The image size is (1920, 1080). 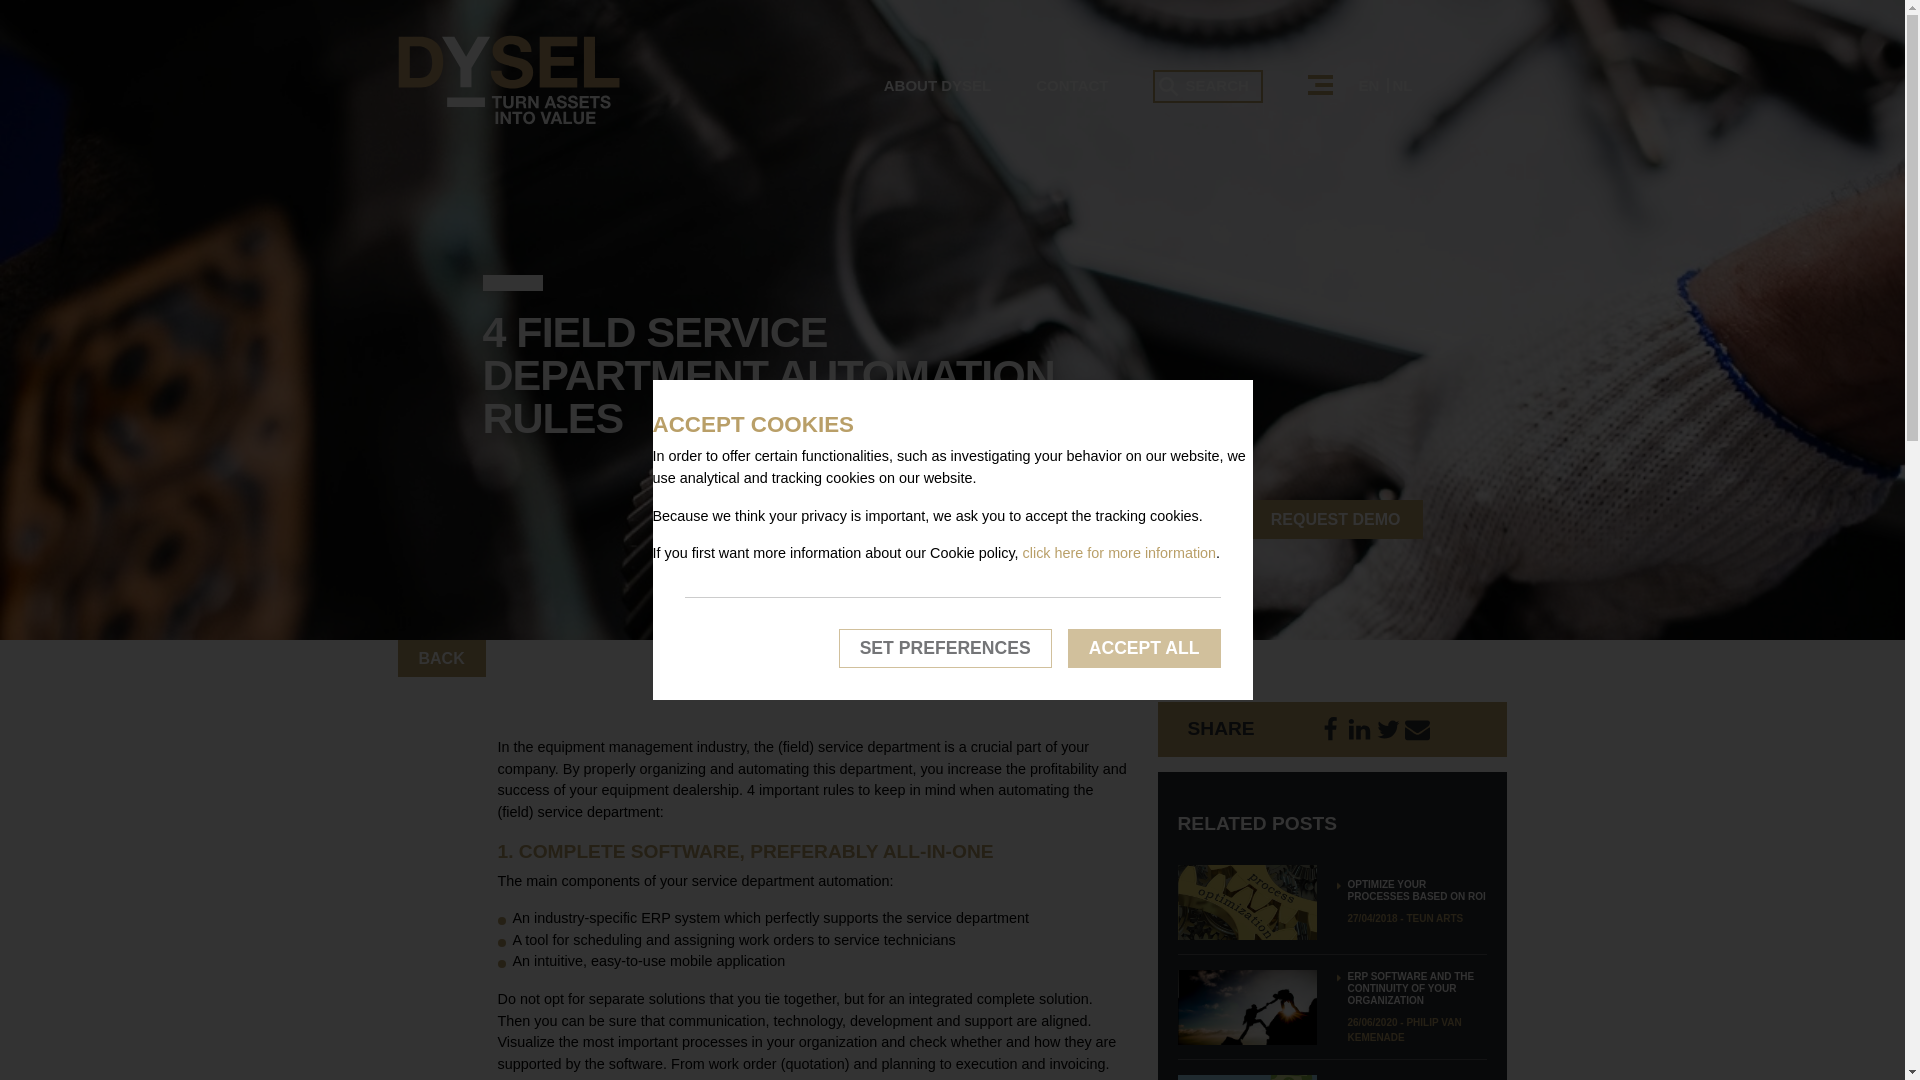 I want to click on ABOUT DYSEL, so click(x=938, y=84).